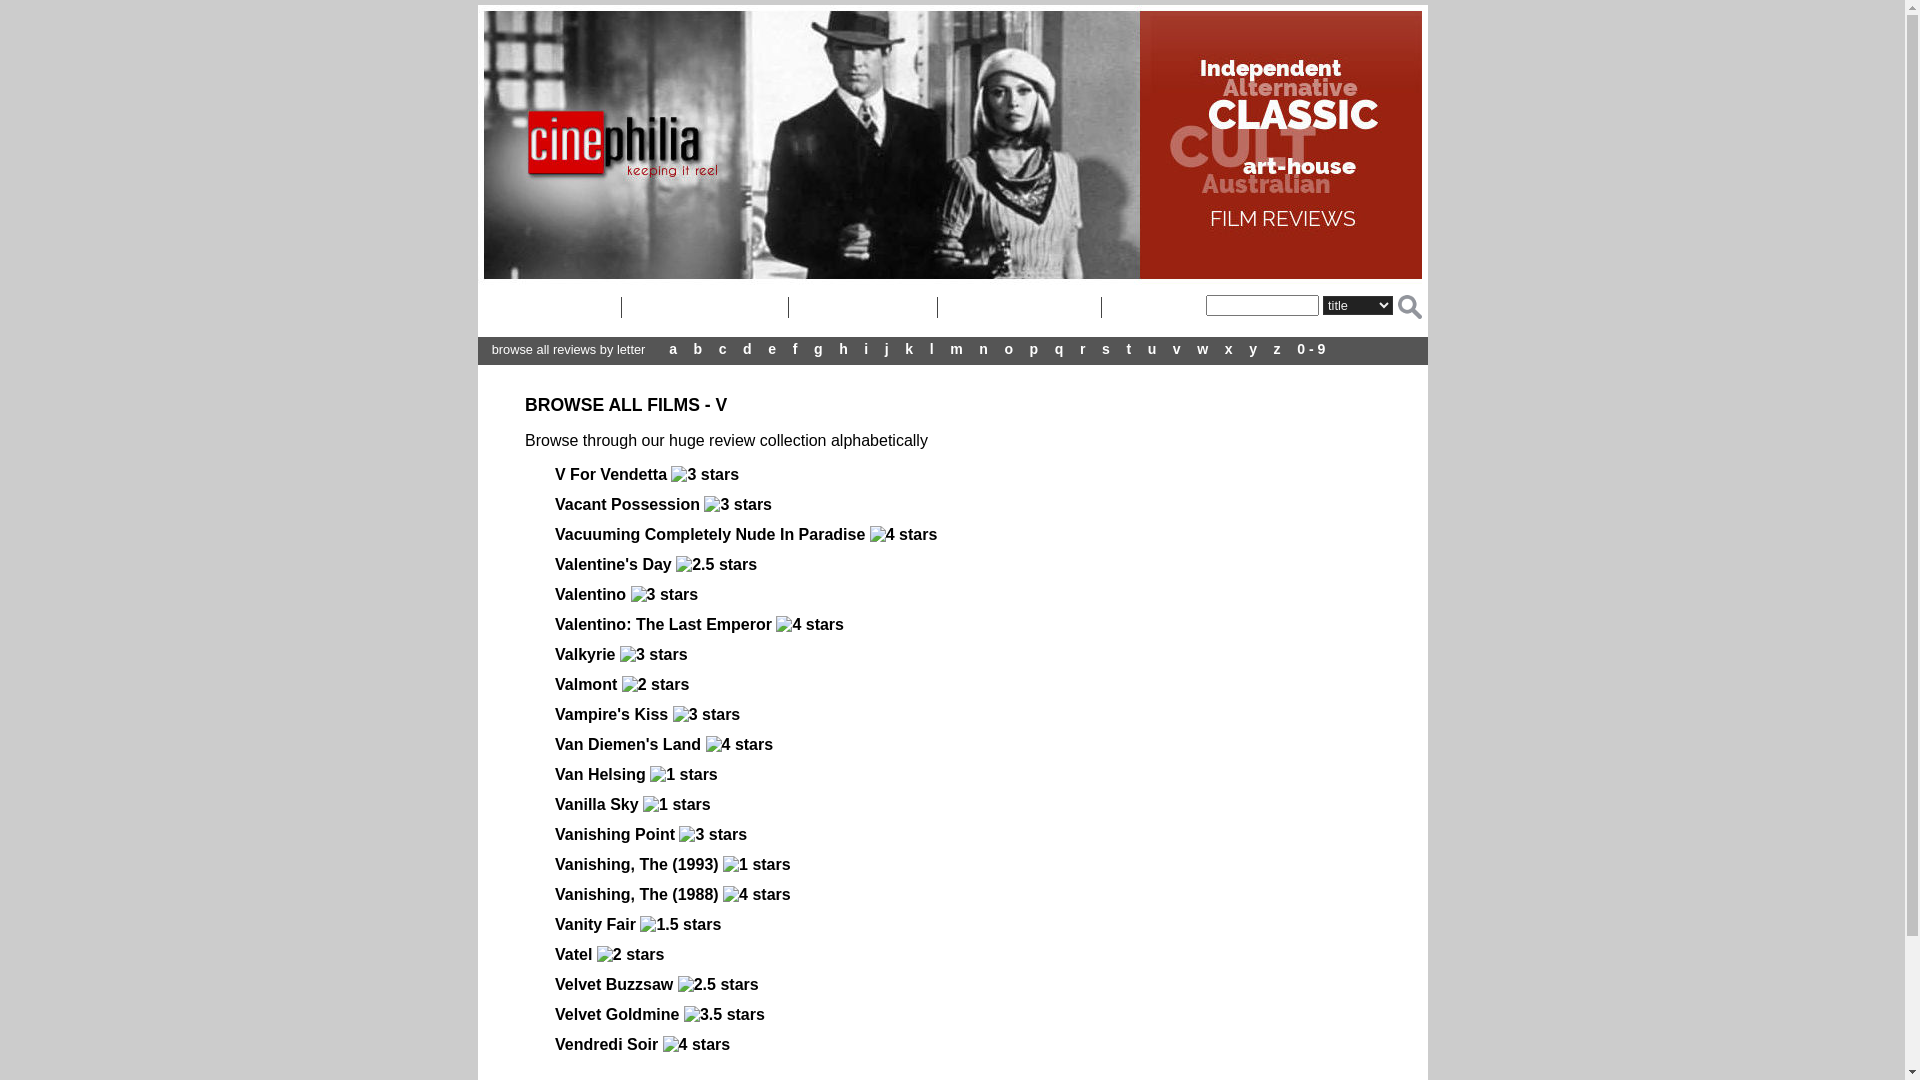 The image size is (1920, 1080). What do you see at coordinates (932, 349) in the screenshot?
I see `l` at bounding box center [932, 349].